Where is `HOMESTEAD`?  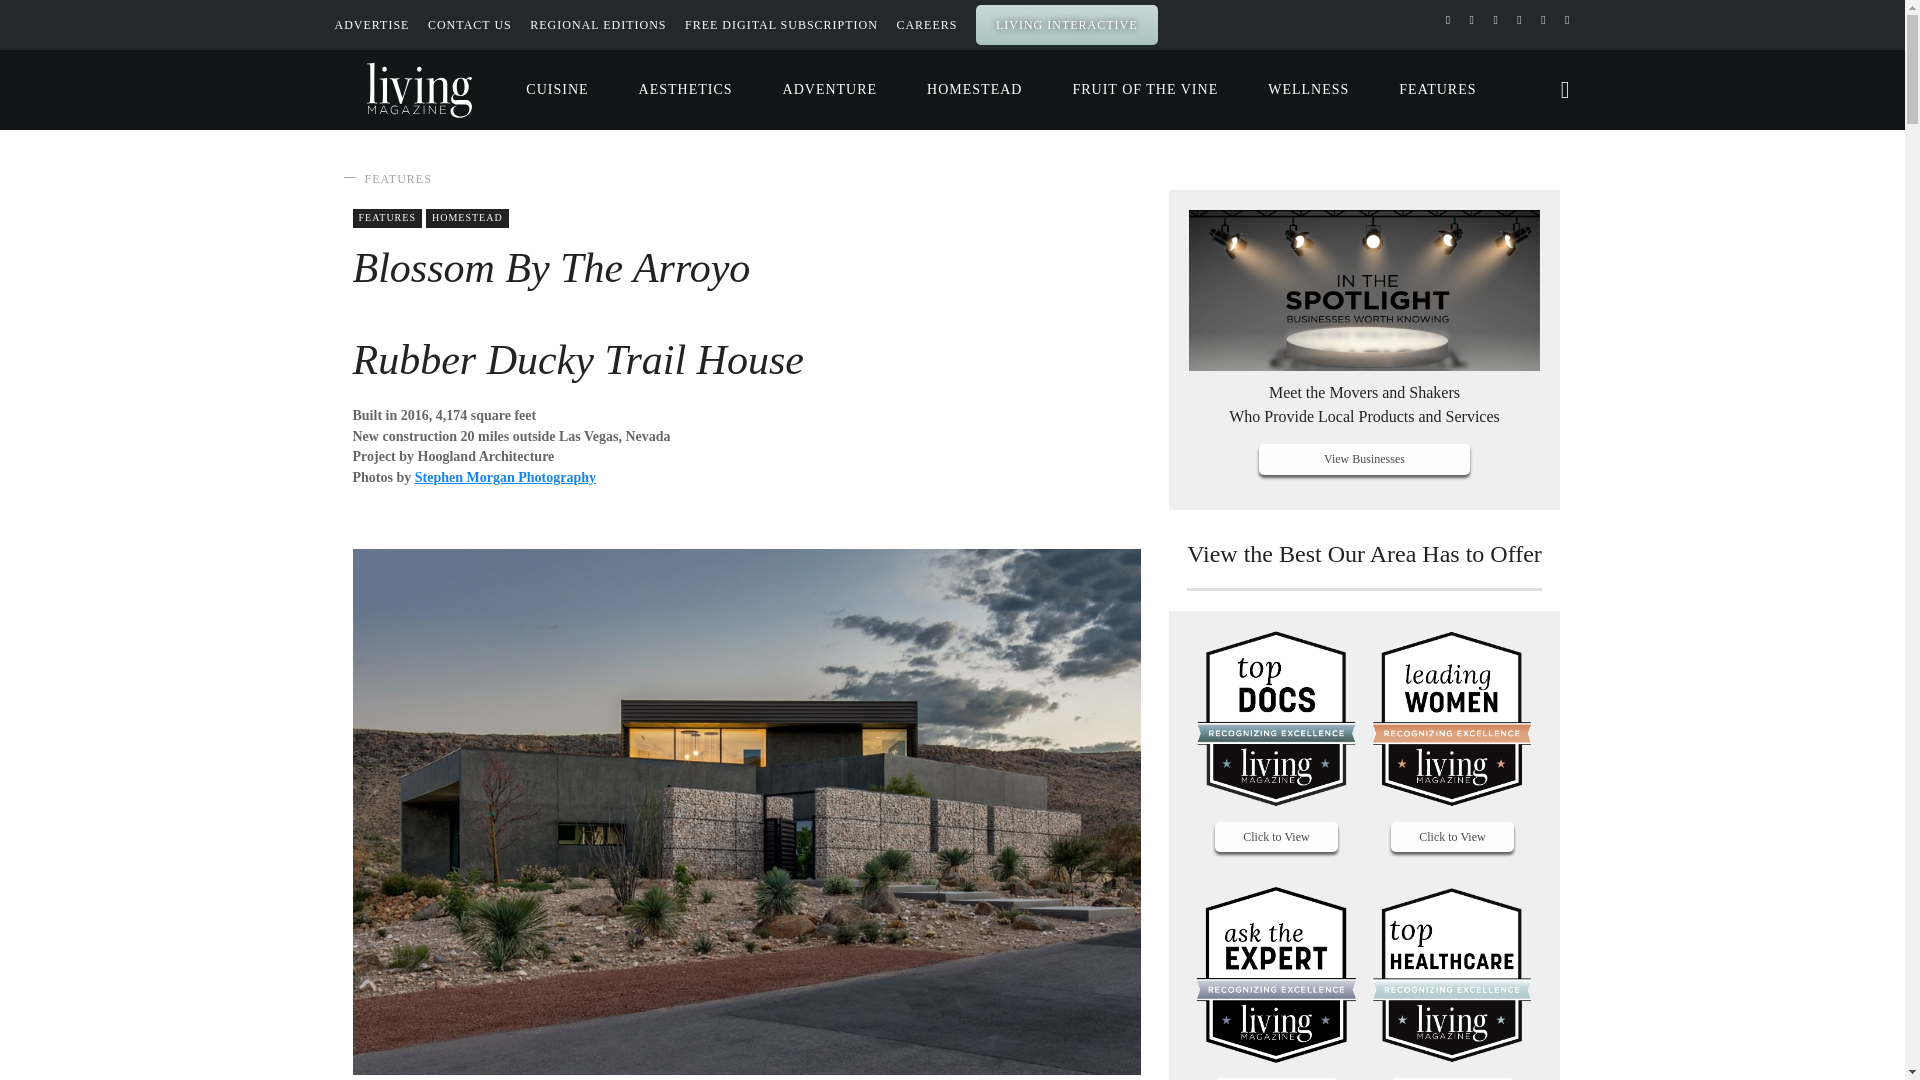 HOMESTEAD is located at coordinates (974, 90).